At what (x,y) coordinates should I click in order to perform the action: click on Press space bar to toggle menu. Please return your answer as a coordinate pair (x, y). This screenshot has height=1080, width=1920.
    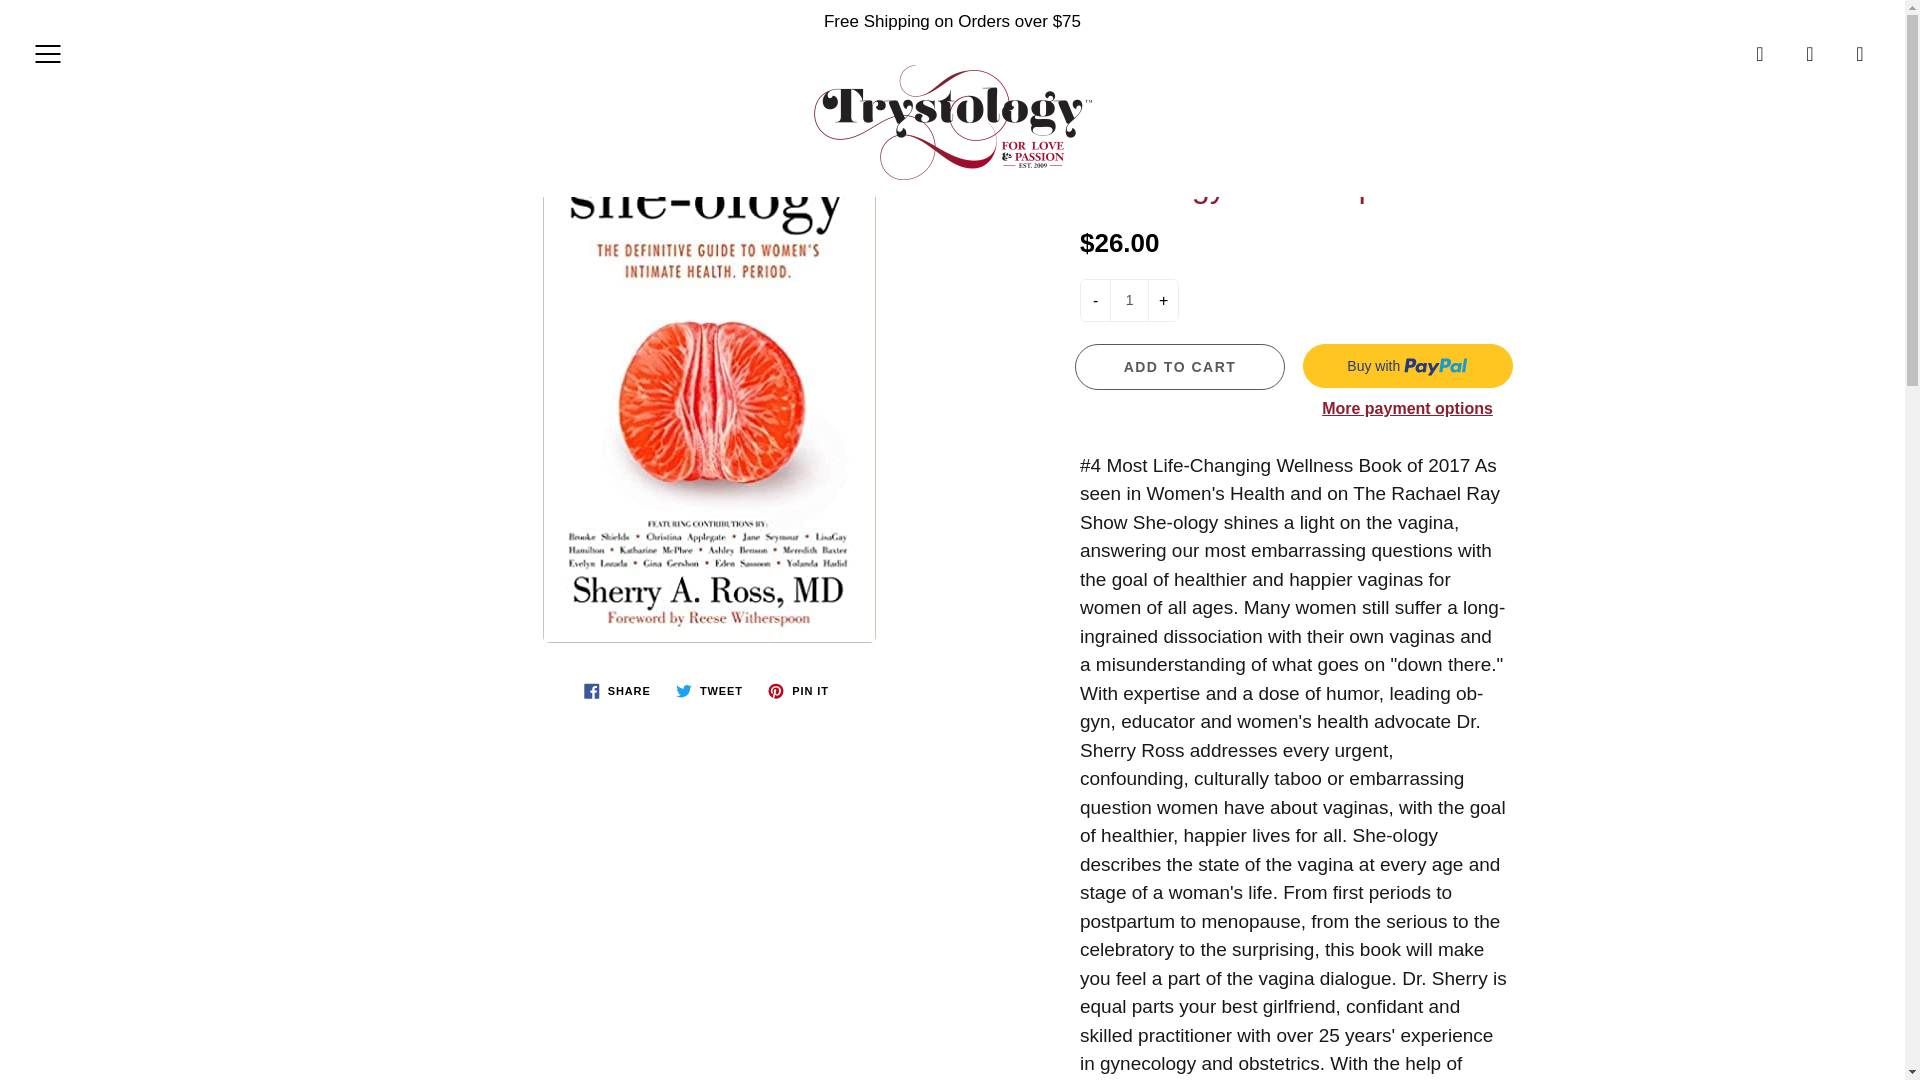
    Looking at the image, I should click on (48, 54).